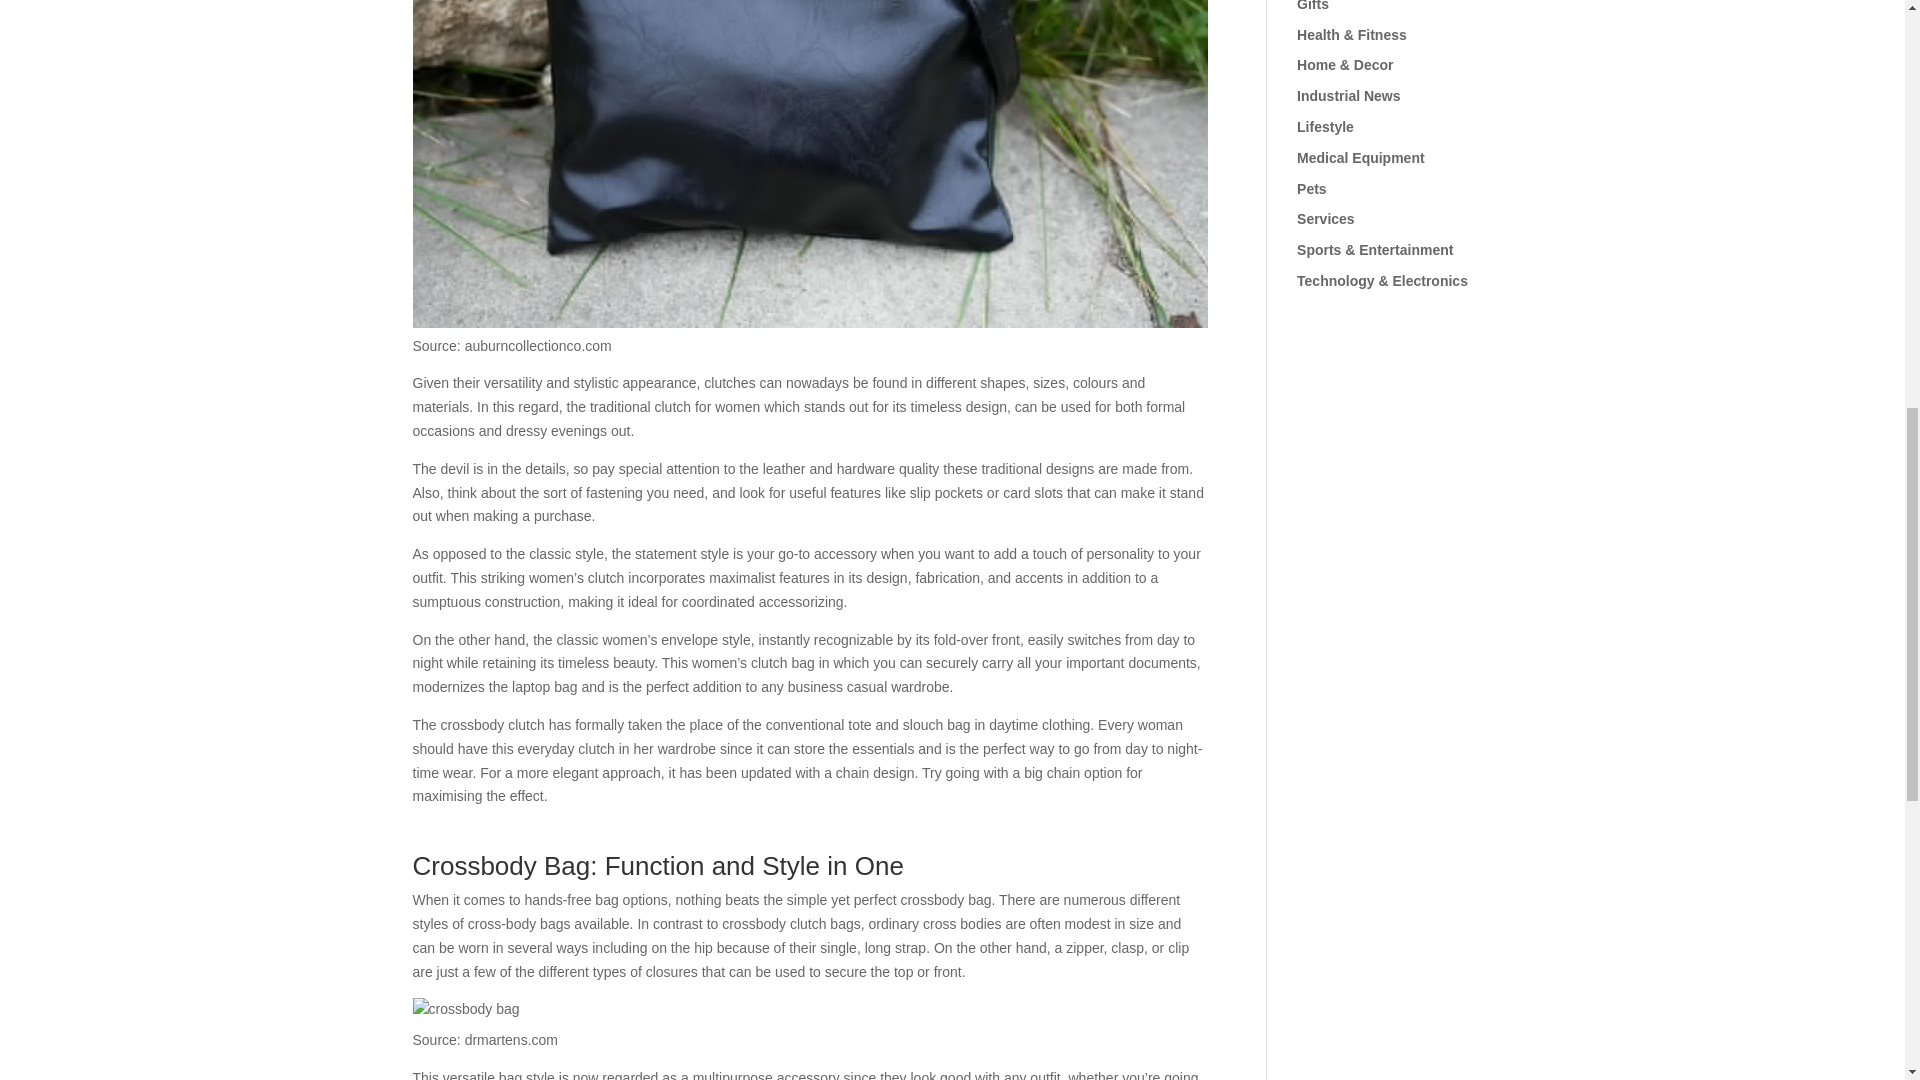 This screenshot has width=1920, height=1080. What do you see at coordinates (1325, 126) in the screenshot?
I see `Lifestyle` at bounding box center [1325, 126].